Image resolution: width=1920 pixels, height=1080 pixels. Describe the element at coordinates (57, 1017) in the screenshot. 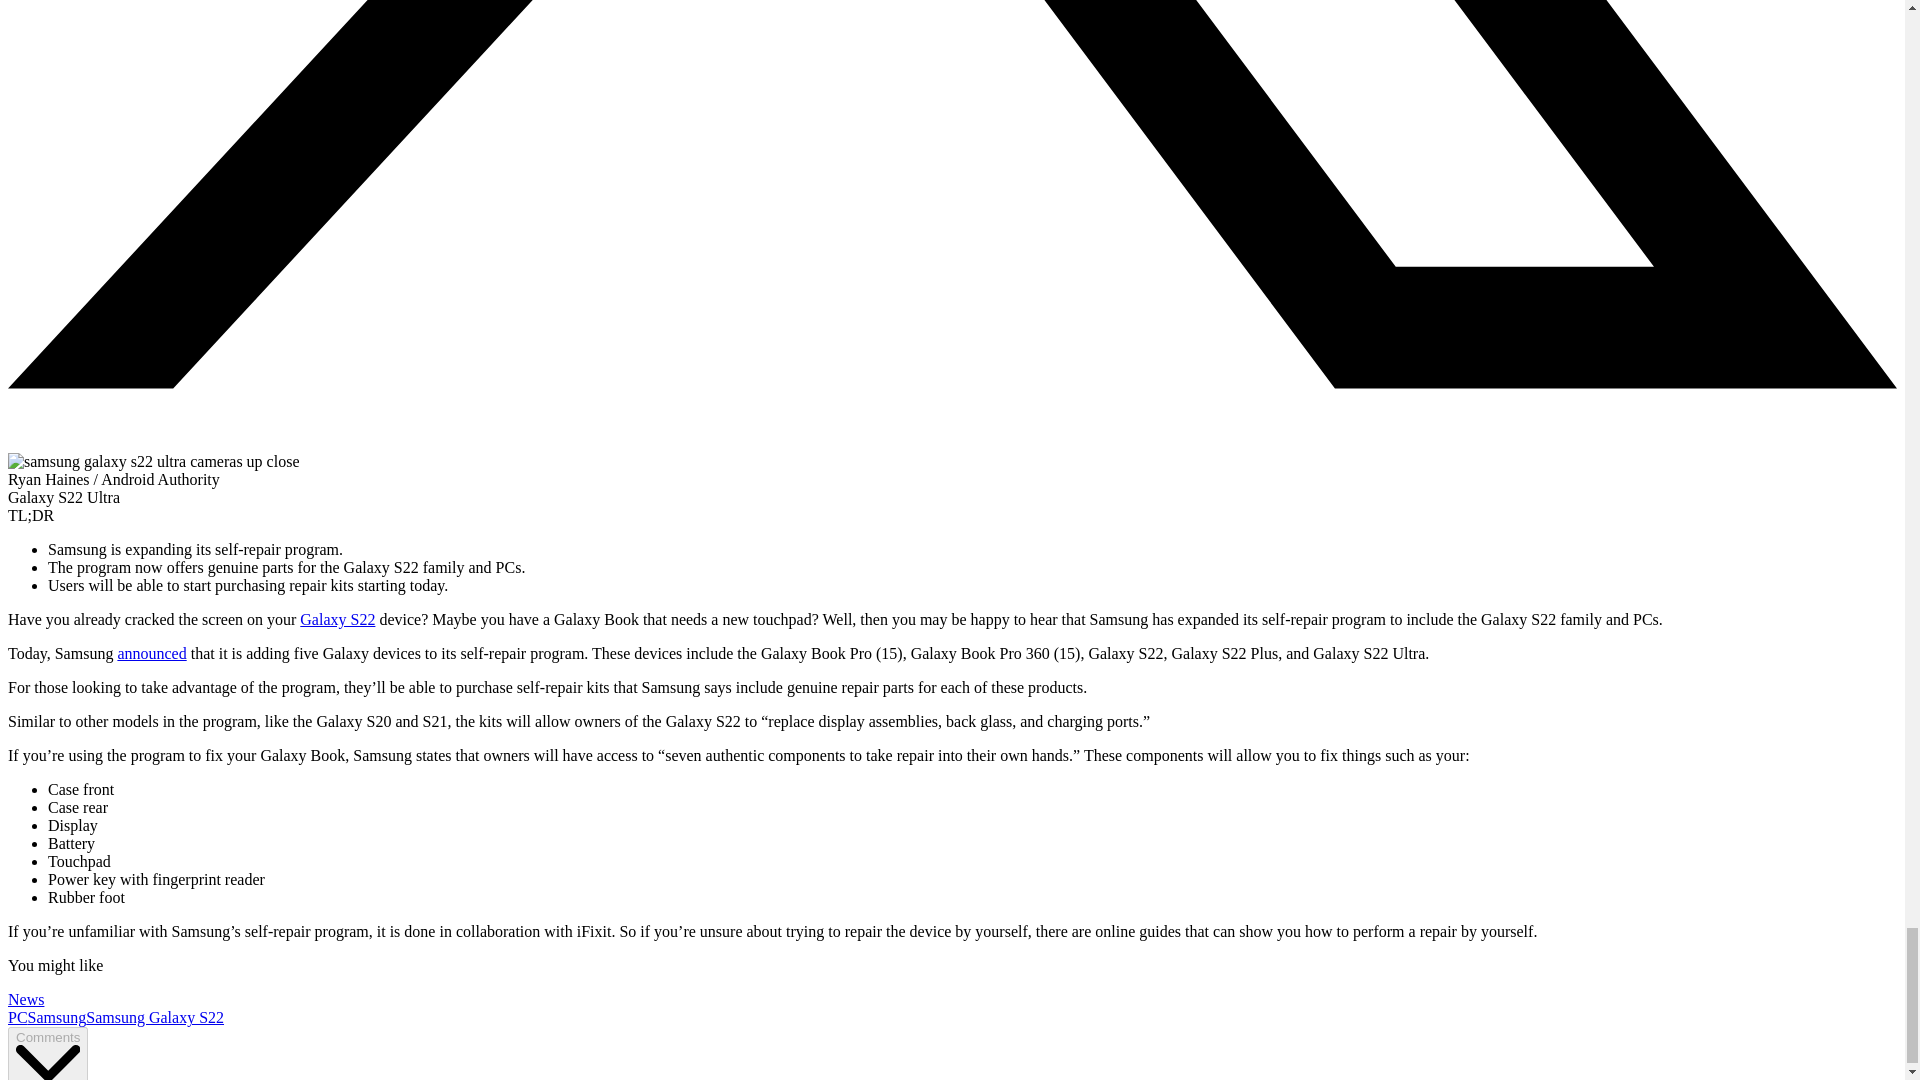

I see `Samsung` at that location.